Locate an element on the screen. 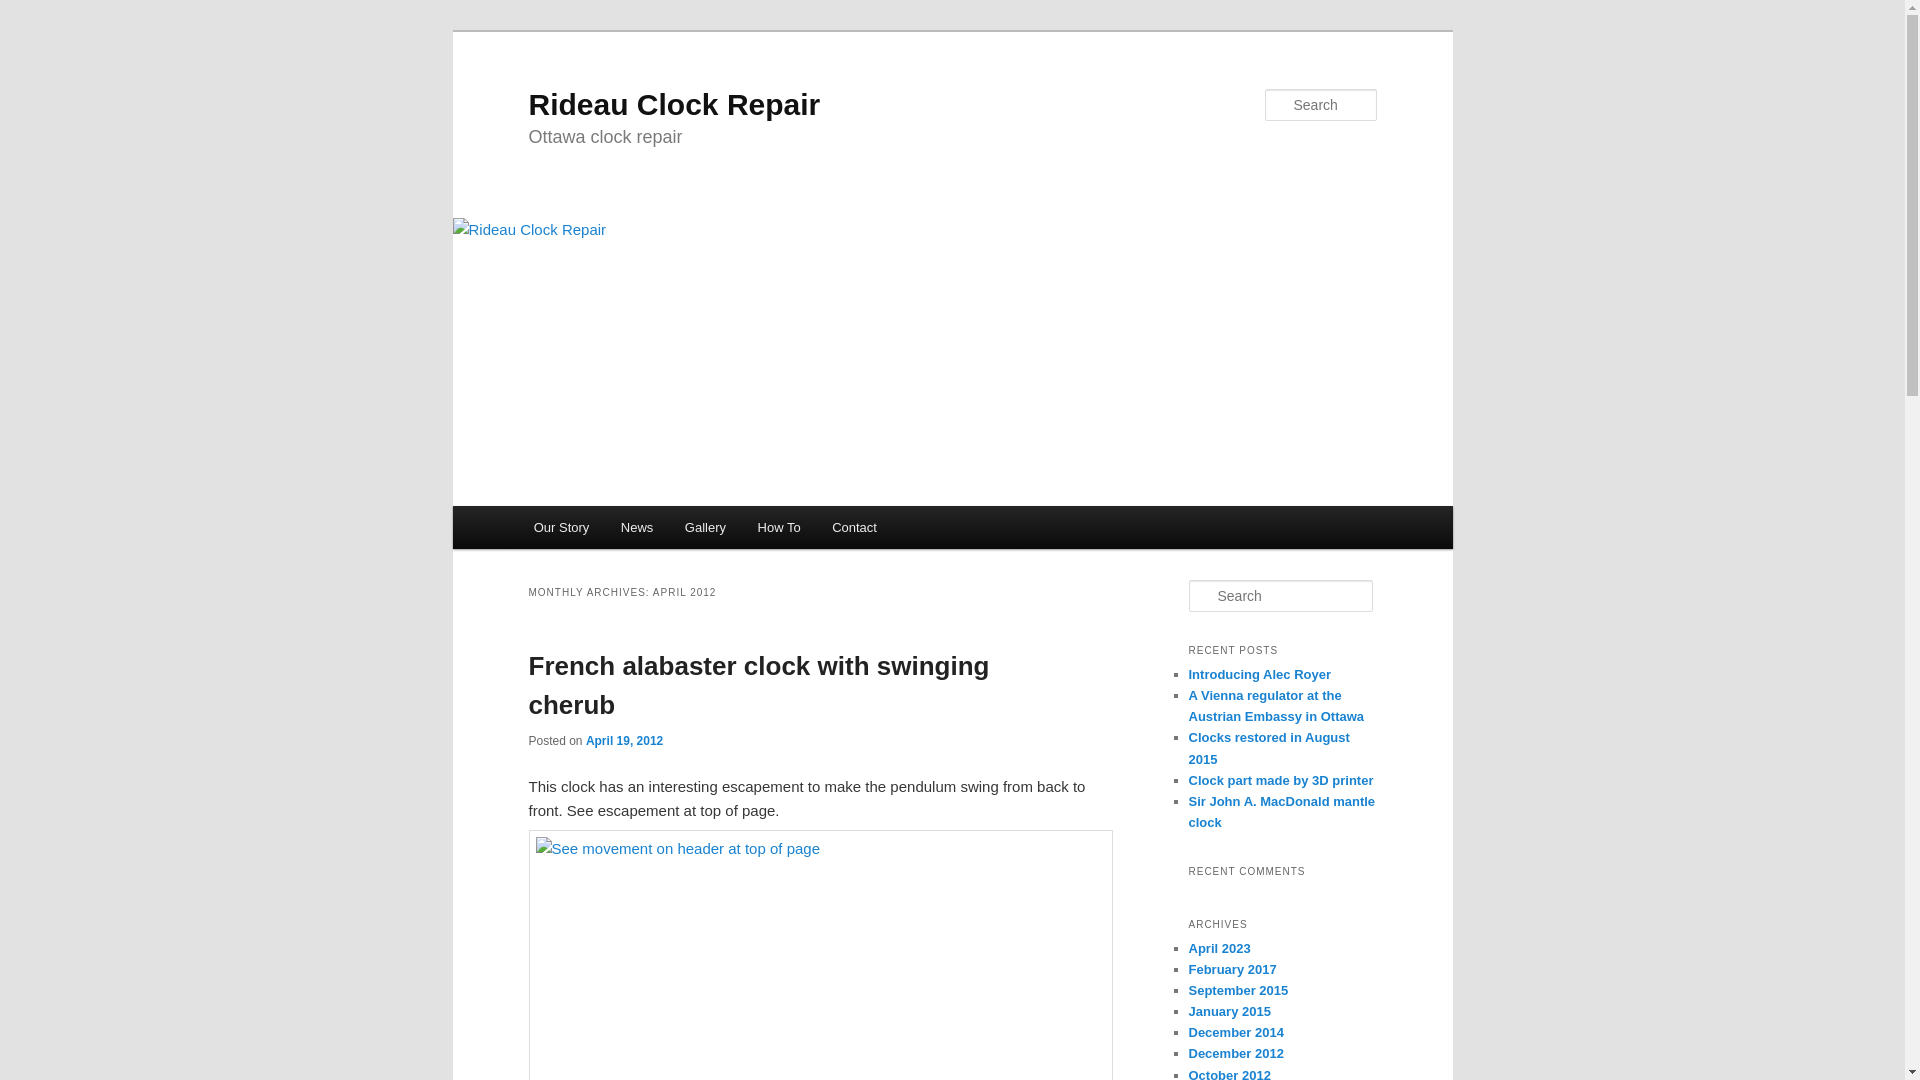 This screenshot has width=1920, height=1080. French alabaster clock with swinging cherub is located at coordinates (758, 686).